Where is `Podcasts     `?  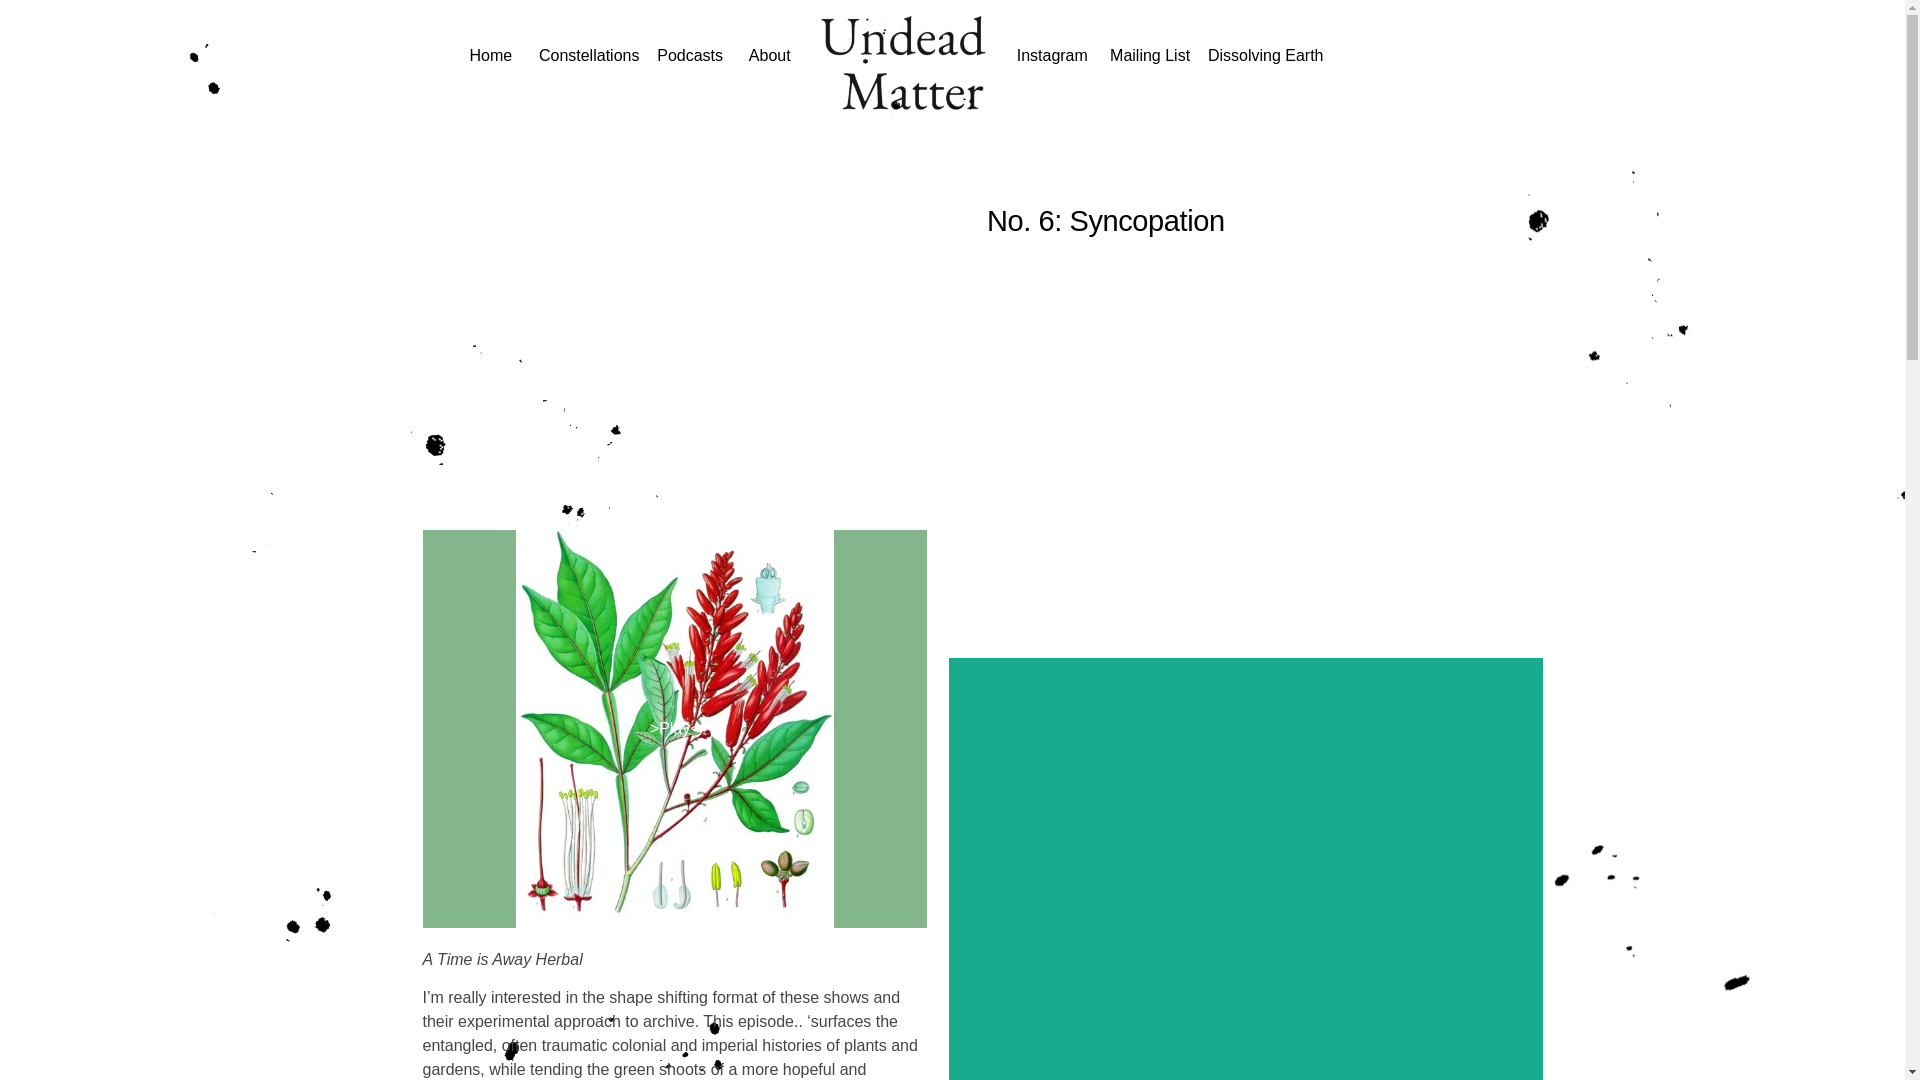
Podcasts      is located at coordinates (700, 55).